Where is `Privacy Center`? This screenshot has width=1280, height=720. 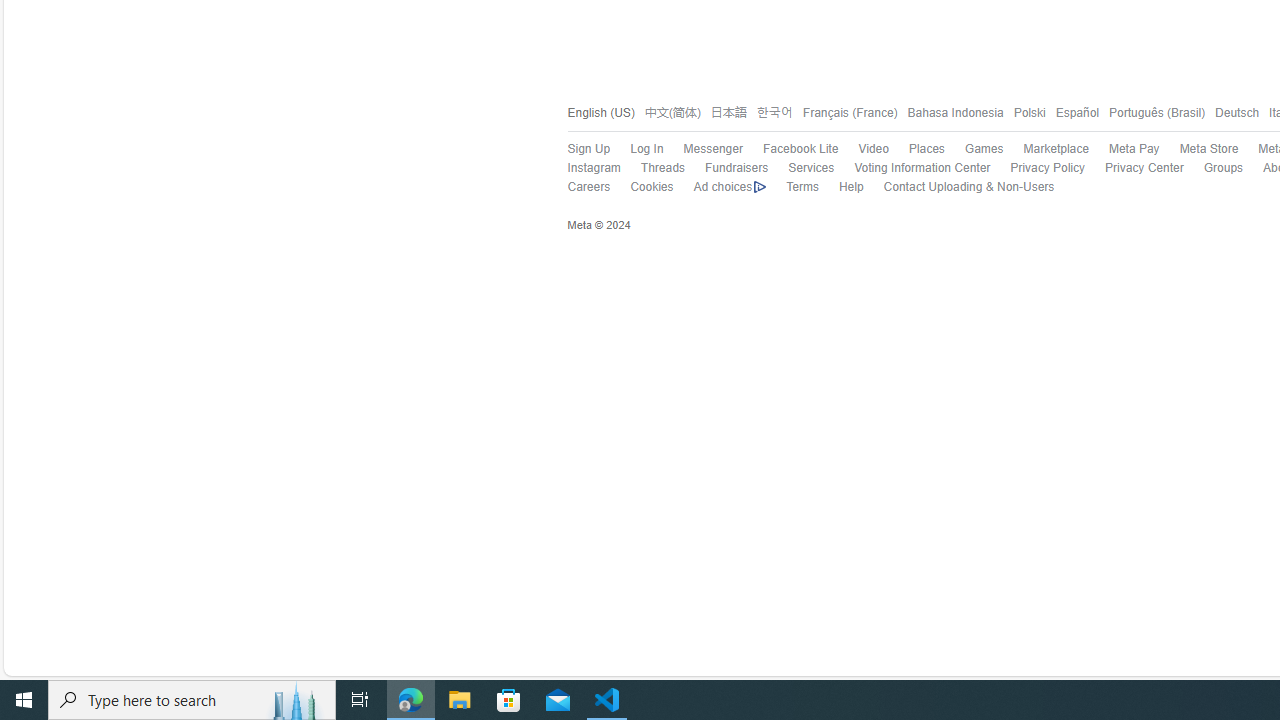 Privacy Center is located at coordinates (1134, 169).